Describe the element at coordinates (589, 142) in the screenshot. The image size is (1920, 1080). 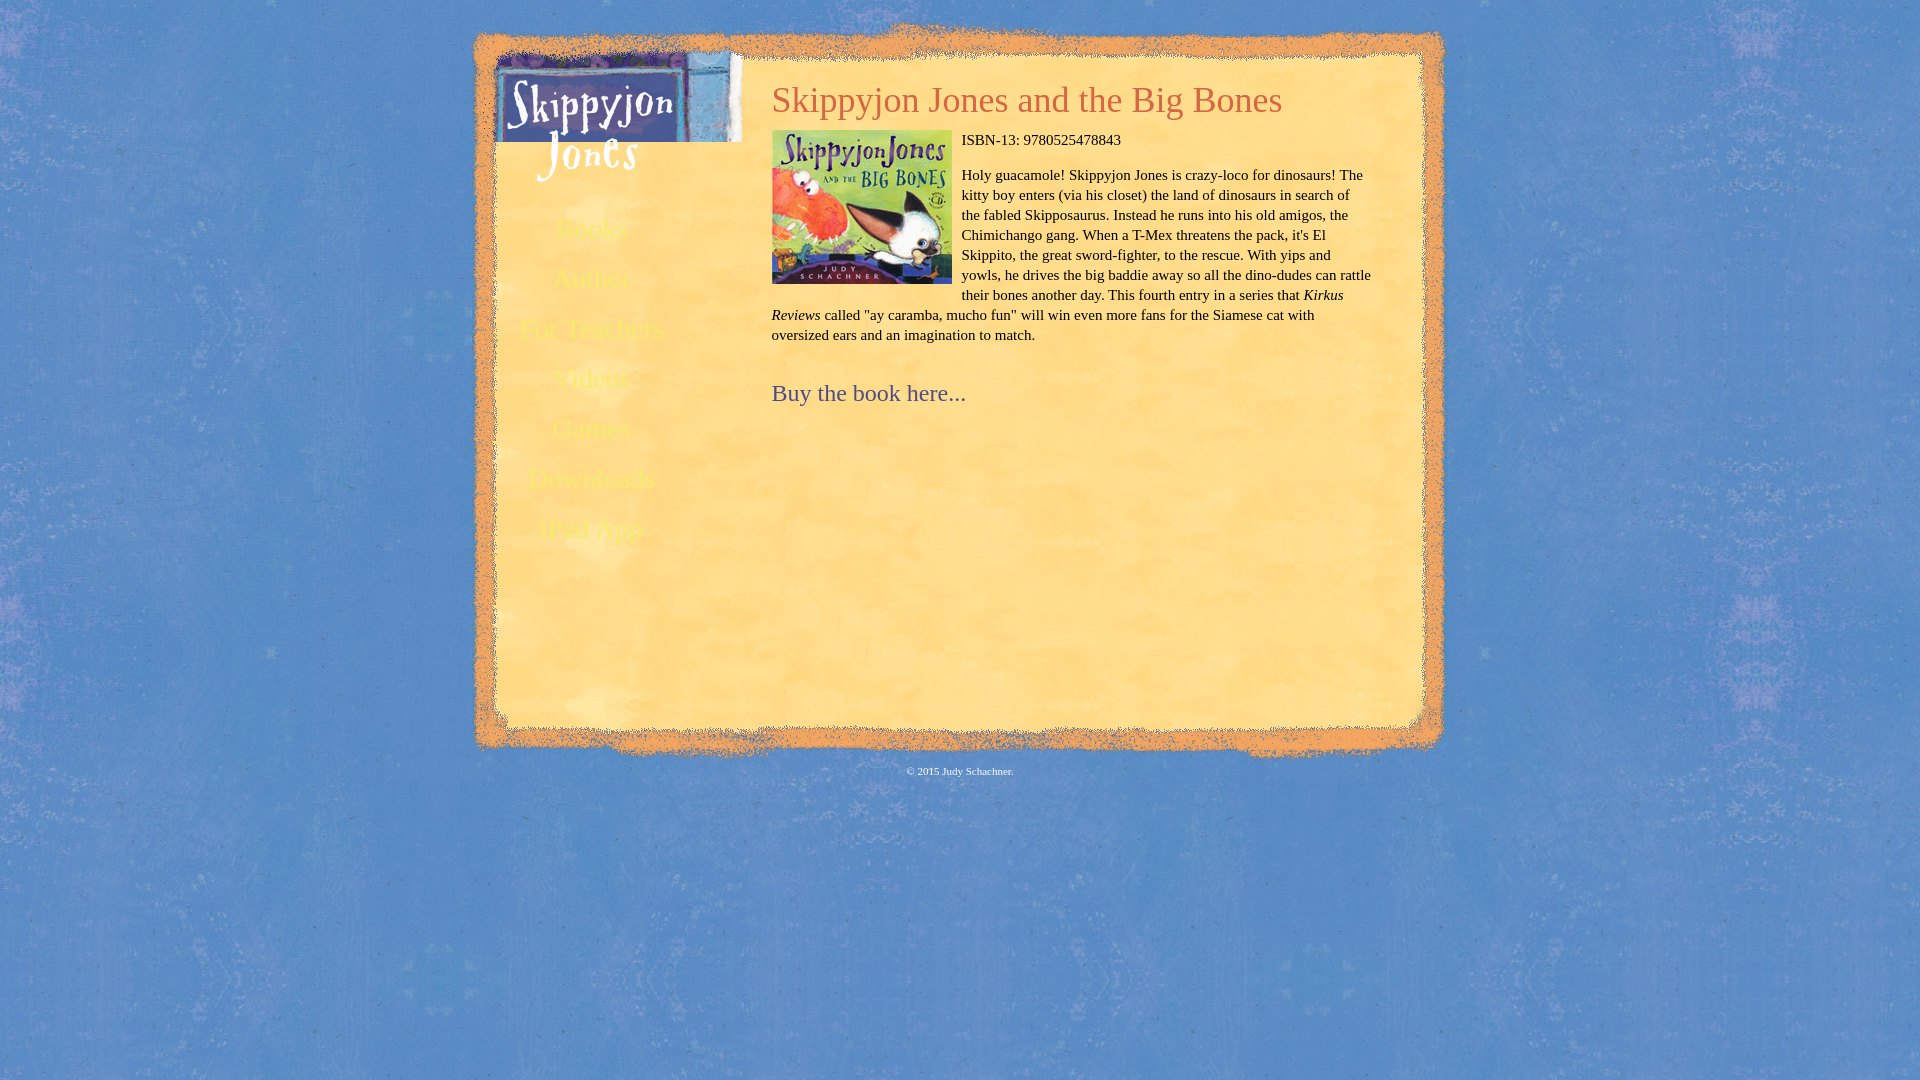
I see `Skippyjon Jones` at that location.